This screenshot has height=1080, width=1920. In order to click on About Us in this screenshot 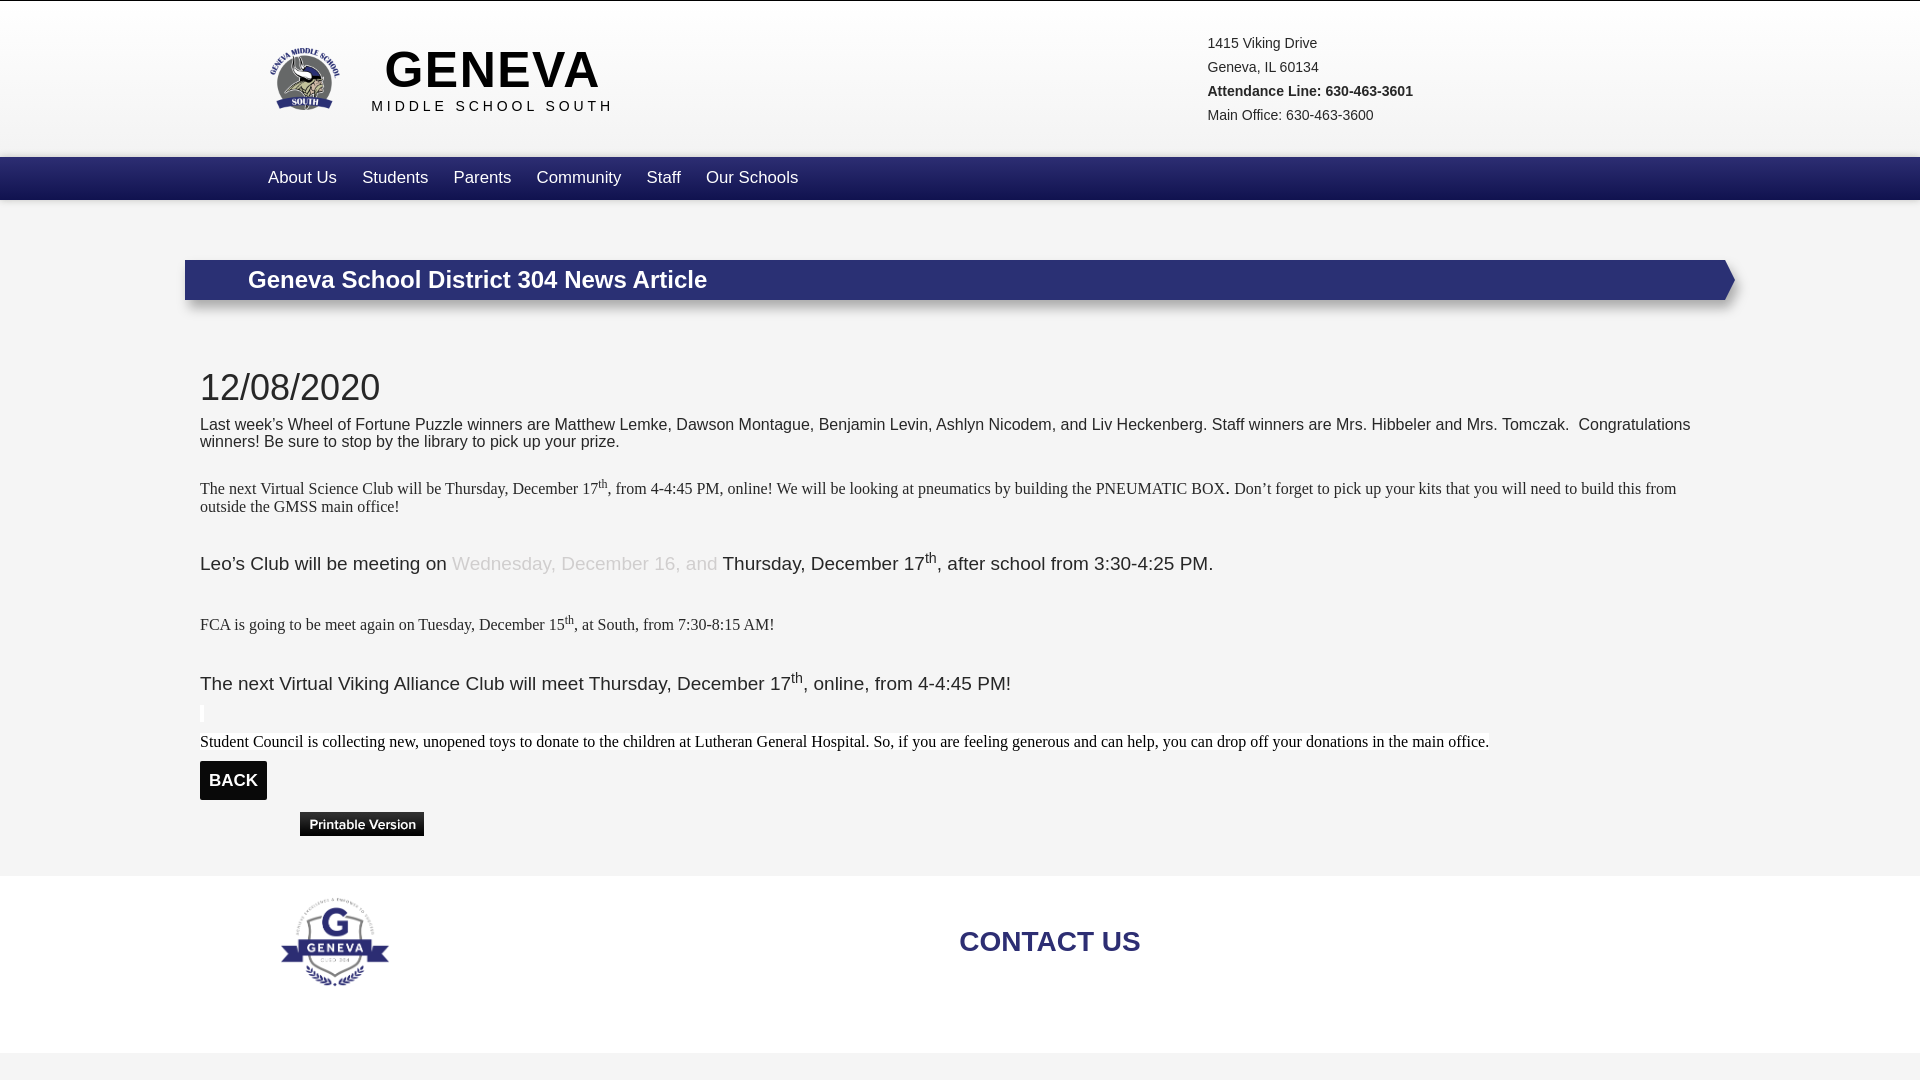, I will do `click(452, 78)`.